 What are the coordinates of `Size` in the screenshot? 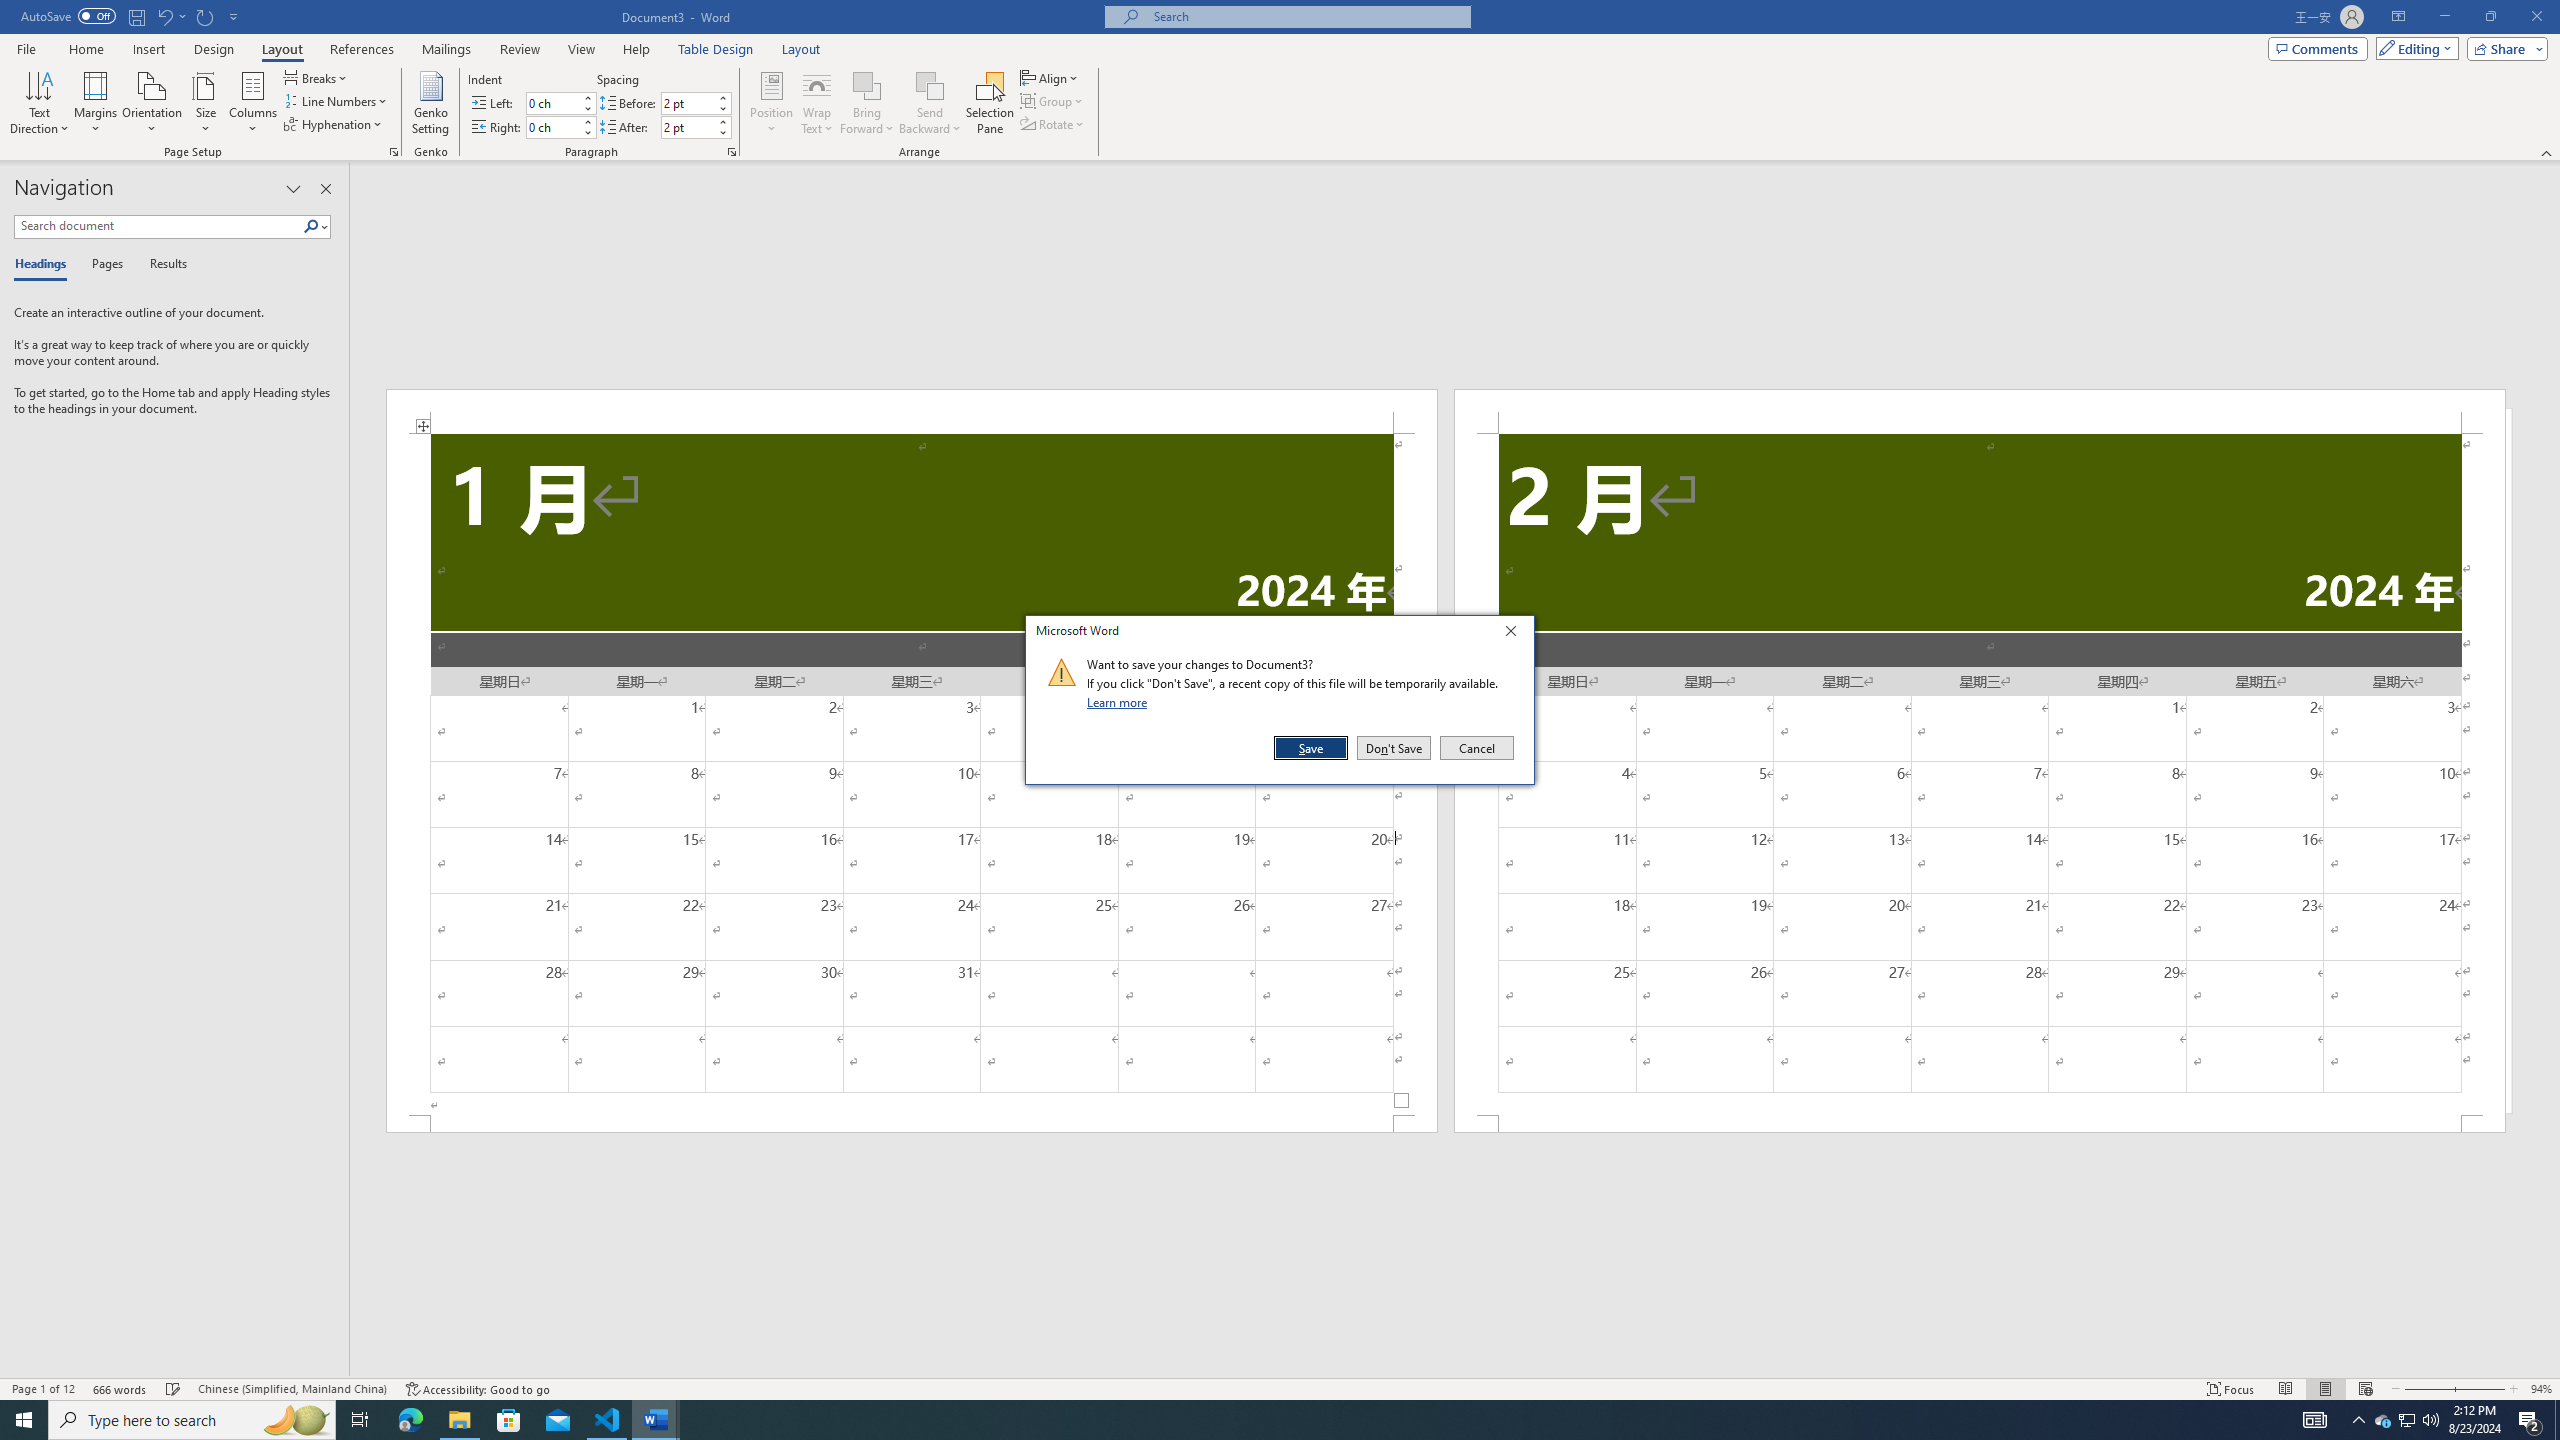 It's located at (206, 103).